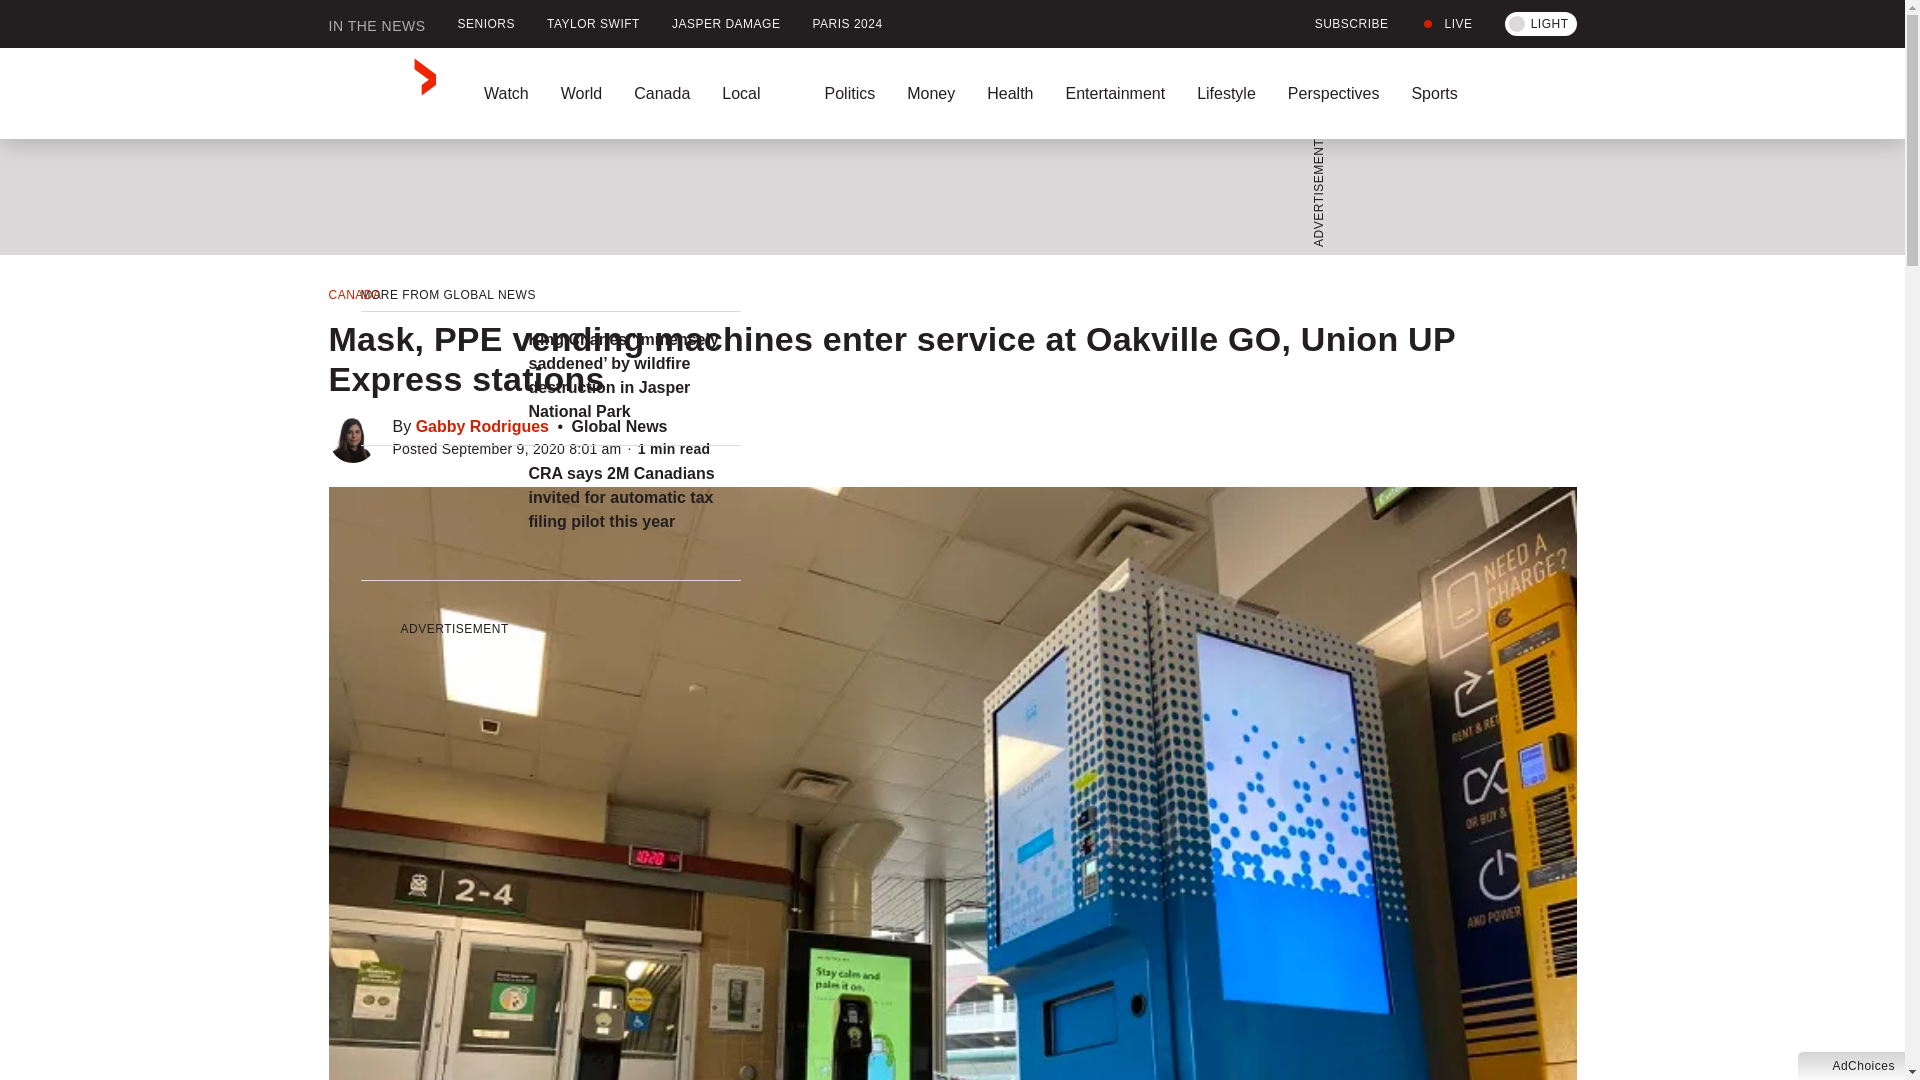 Image resolution: width=1920 pixels, height=1080 pixels. Describe the element at coordinates (594, 24) in the screenshot. I see `TAYLOR SWIFT` at that location.